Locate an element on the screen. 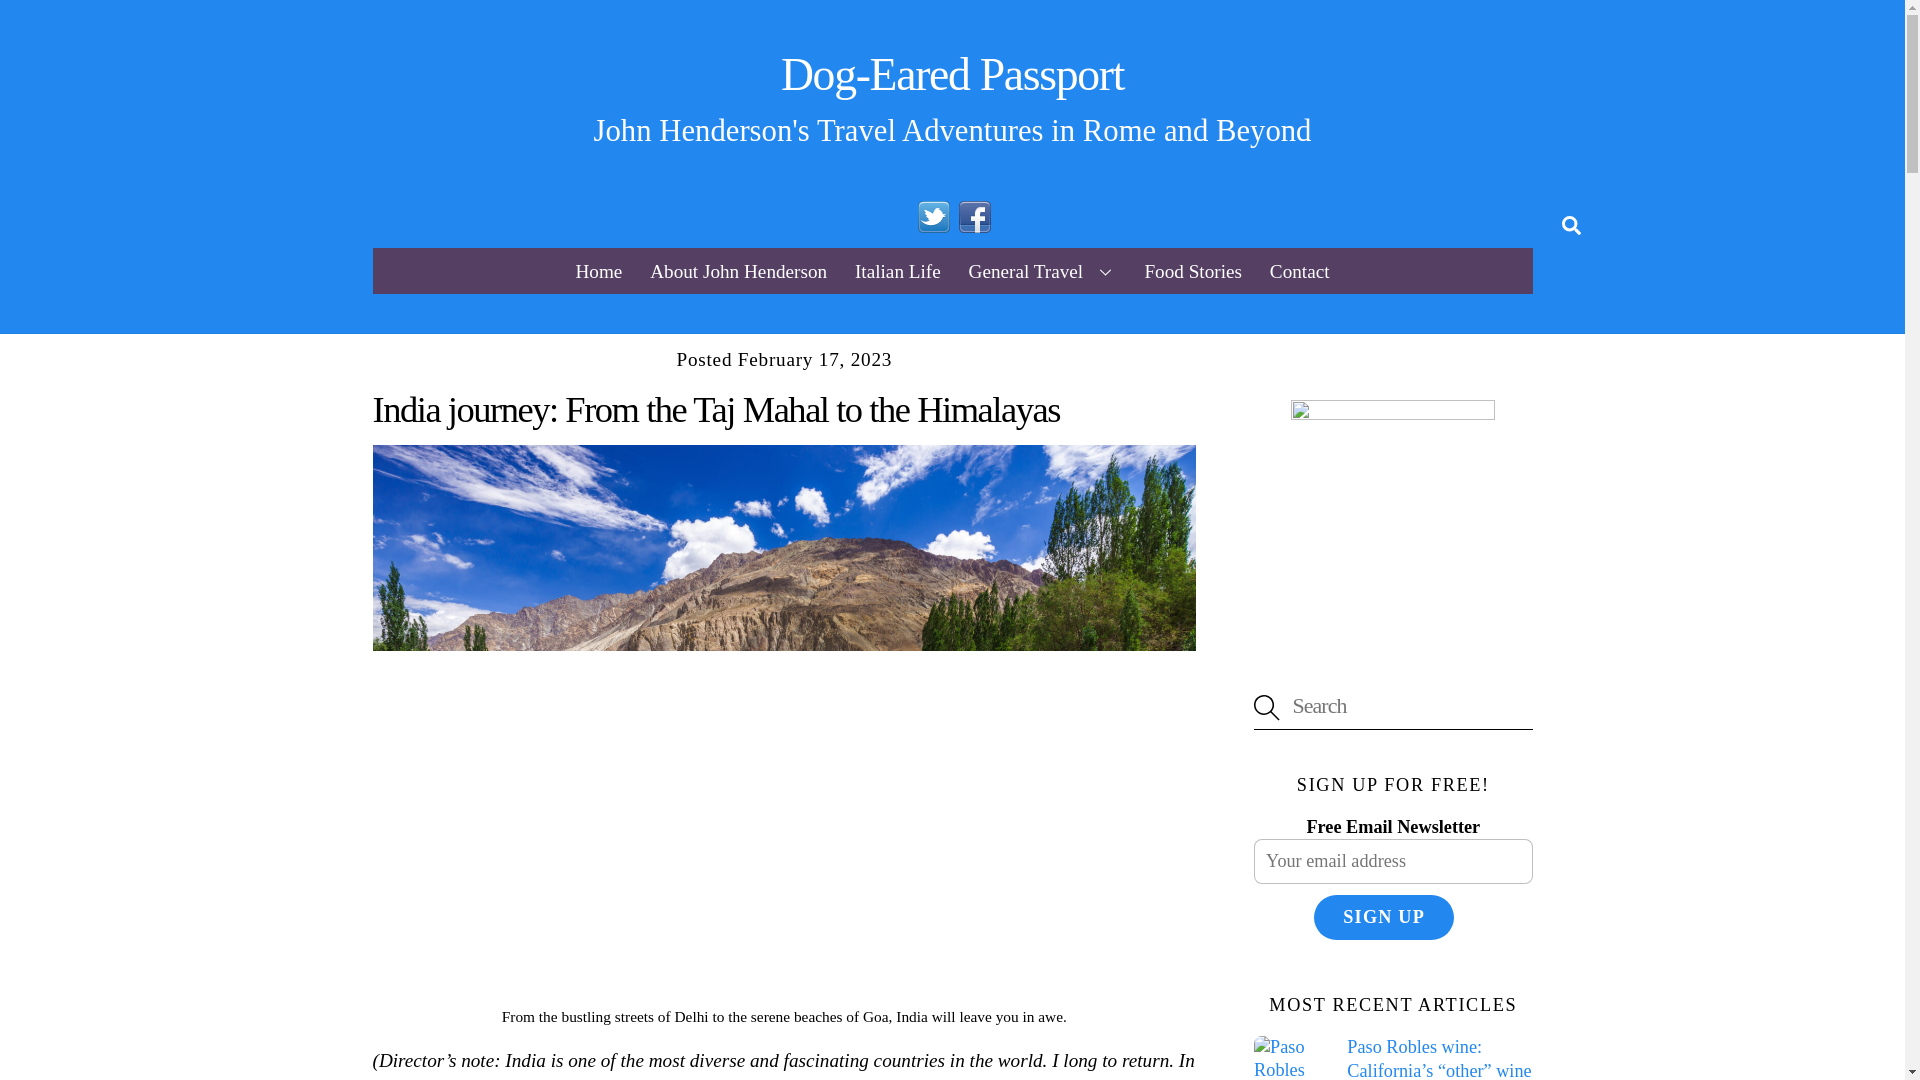 This screenshot has width=1920, height=1080. Contact is located at coordinates (1298, 270).